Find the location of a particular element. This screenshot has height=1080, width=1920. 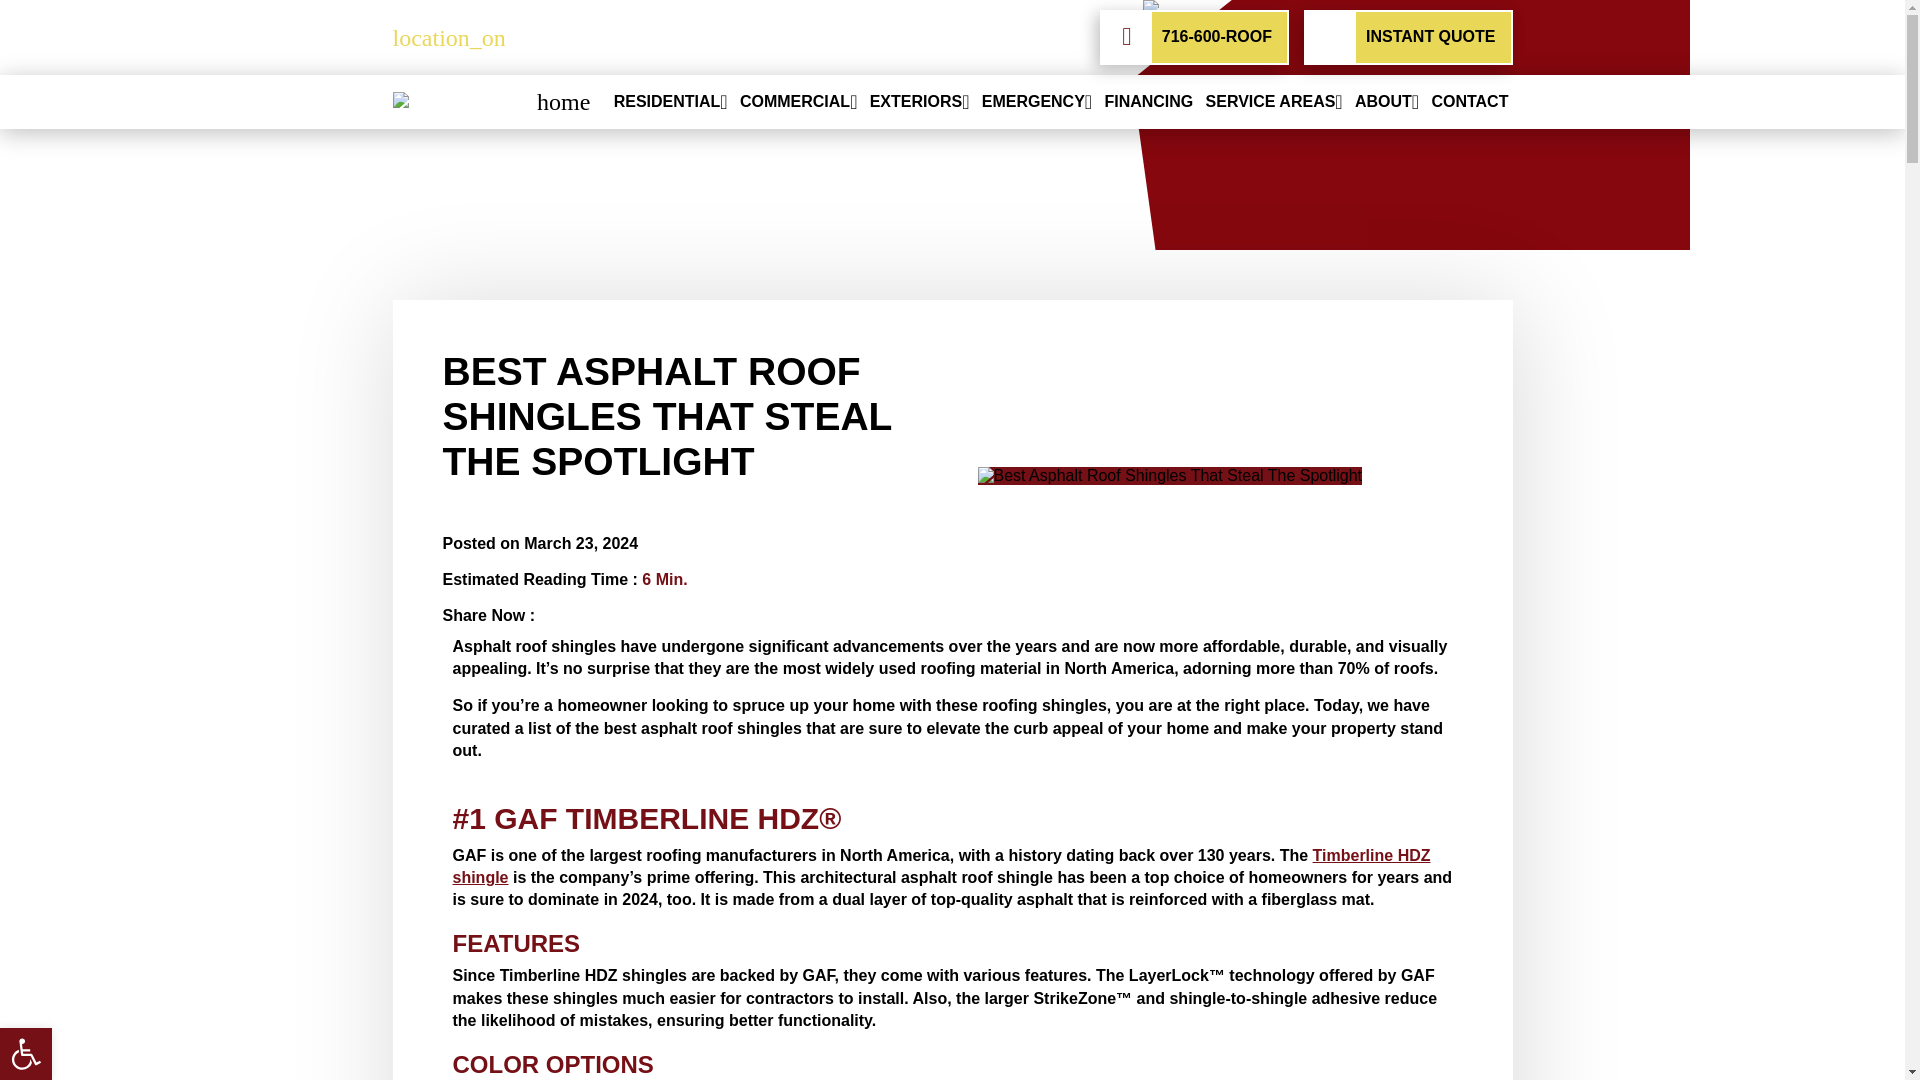

COMMERCIAL is located at coordinates (794, 101).